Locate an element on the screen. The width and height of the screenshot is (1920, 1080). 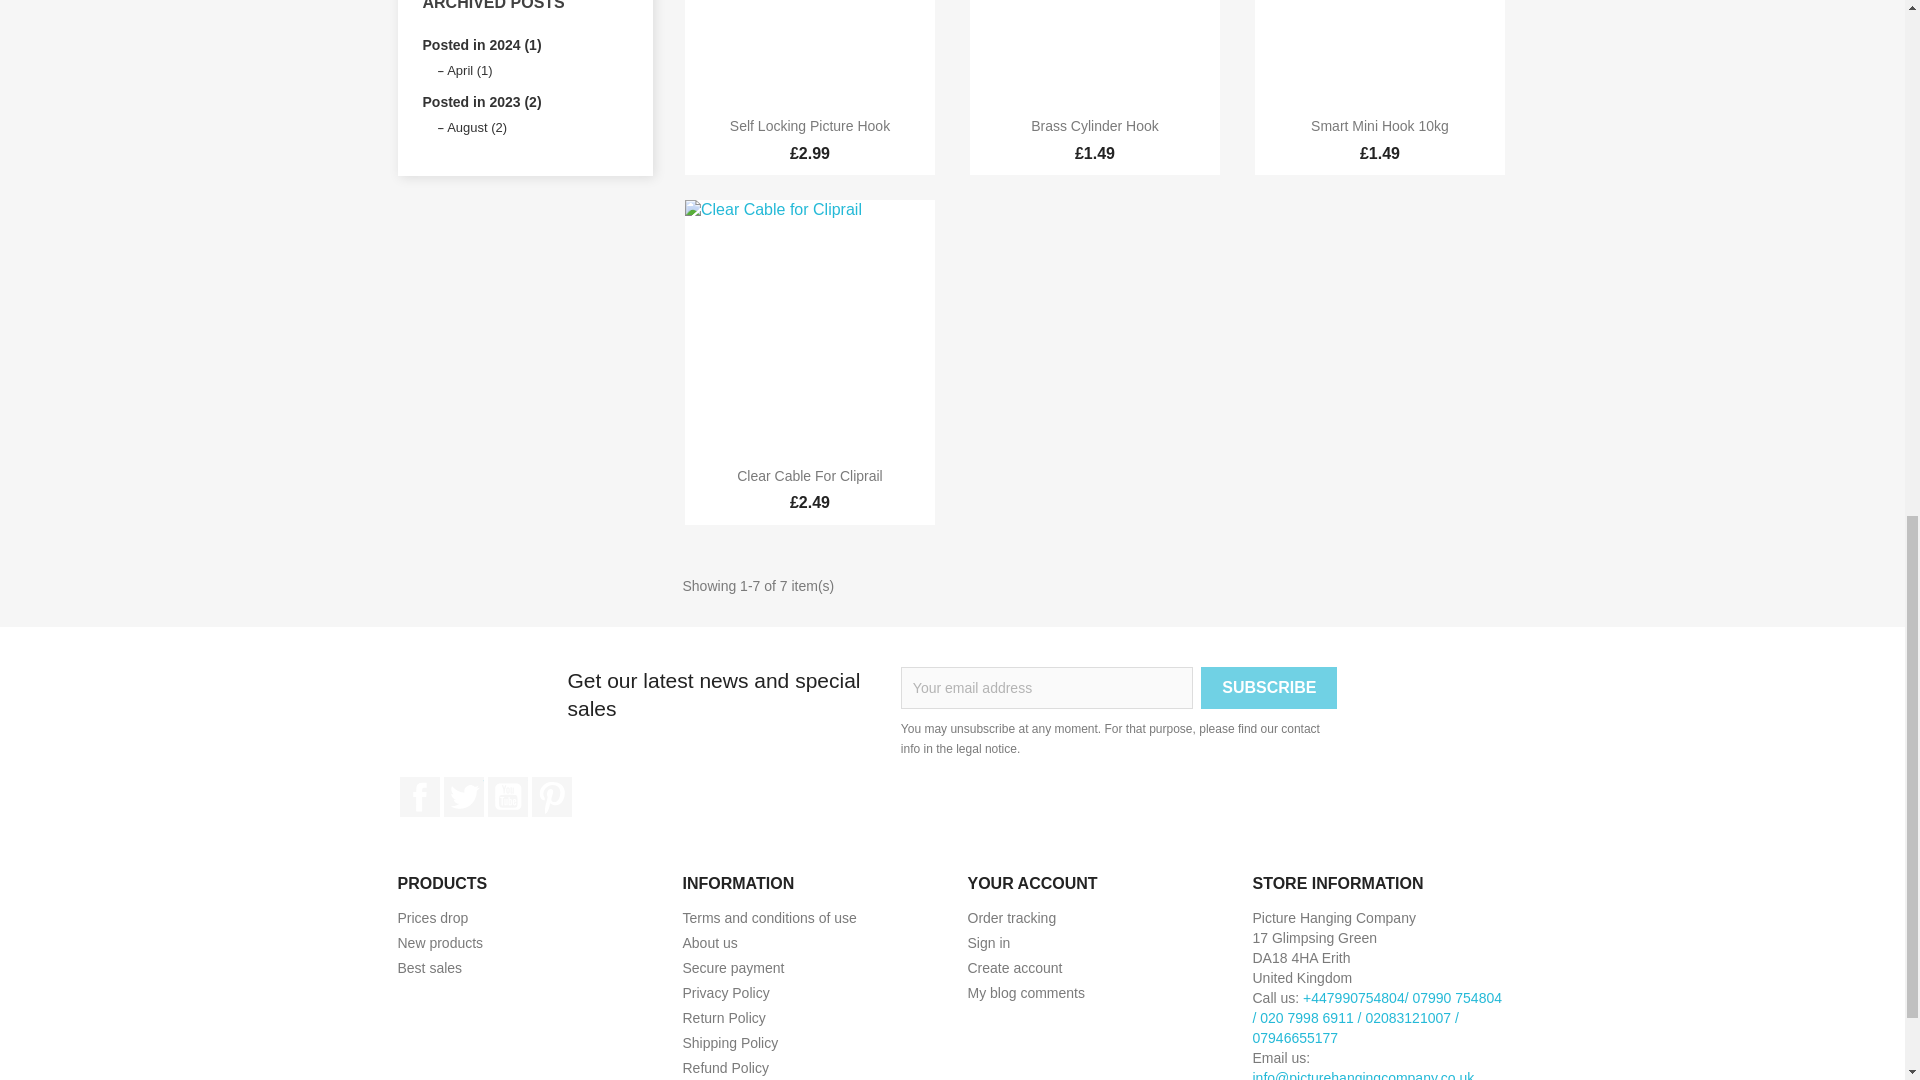
Our terms and conditions of use is located at coordinates (768, 918).